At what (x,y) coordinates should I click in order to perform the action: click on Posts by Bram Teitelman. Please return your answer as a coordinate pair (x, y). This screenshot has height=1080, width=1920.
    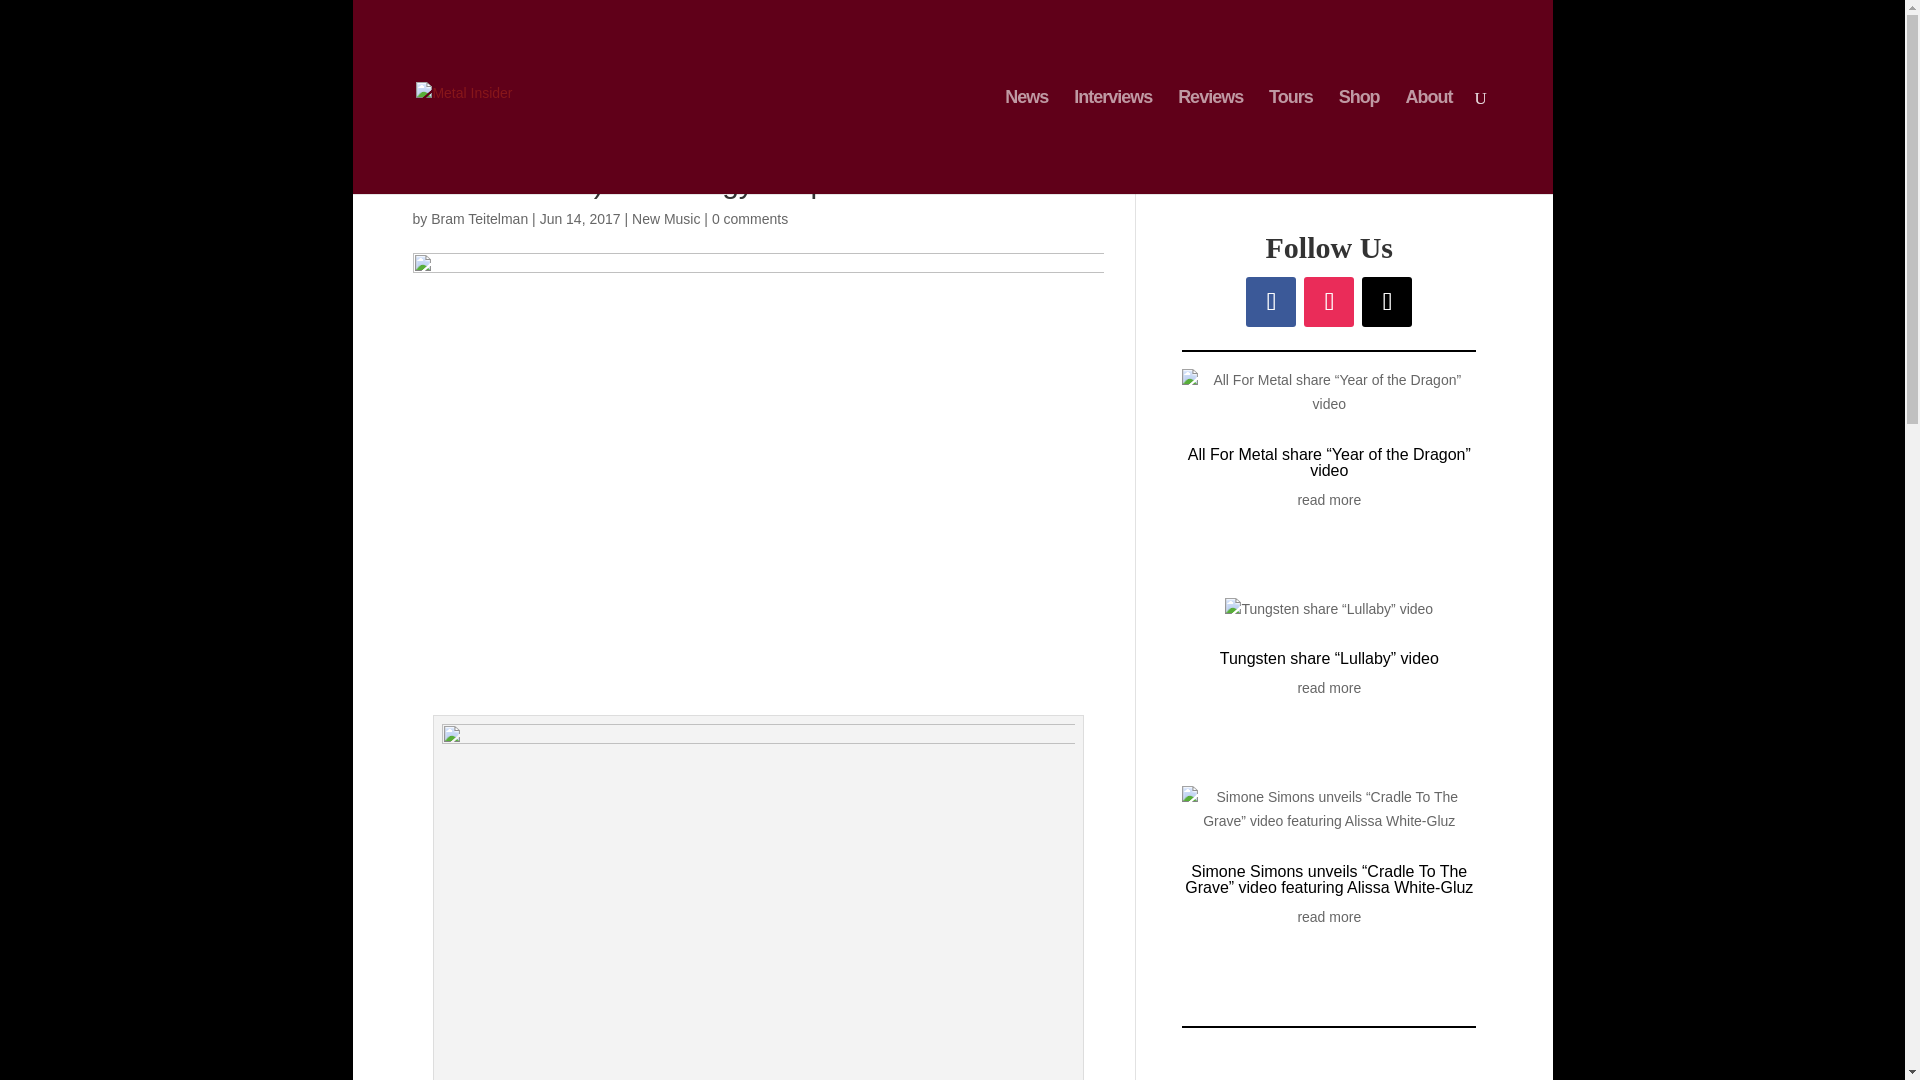
    Looking at the image, I should click on (479, 218).